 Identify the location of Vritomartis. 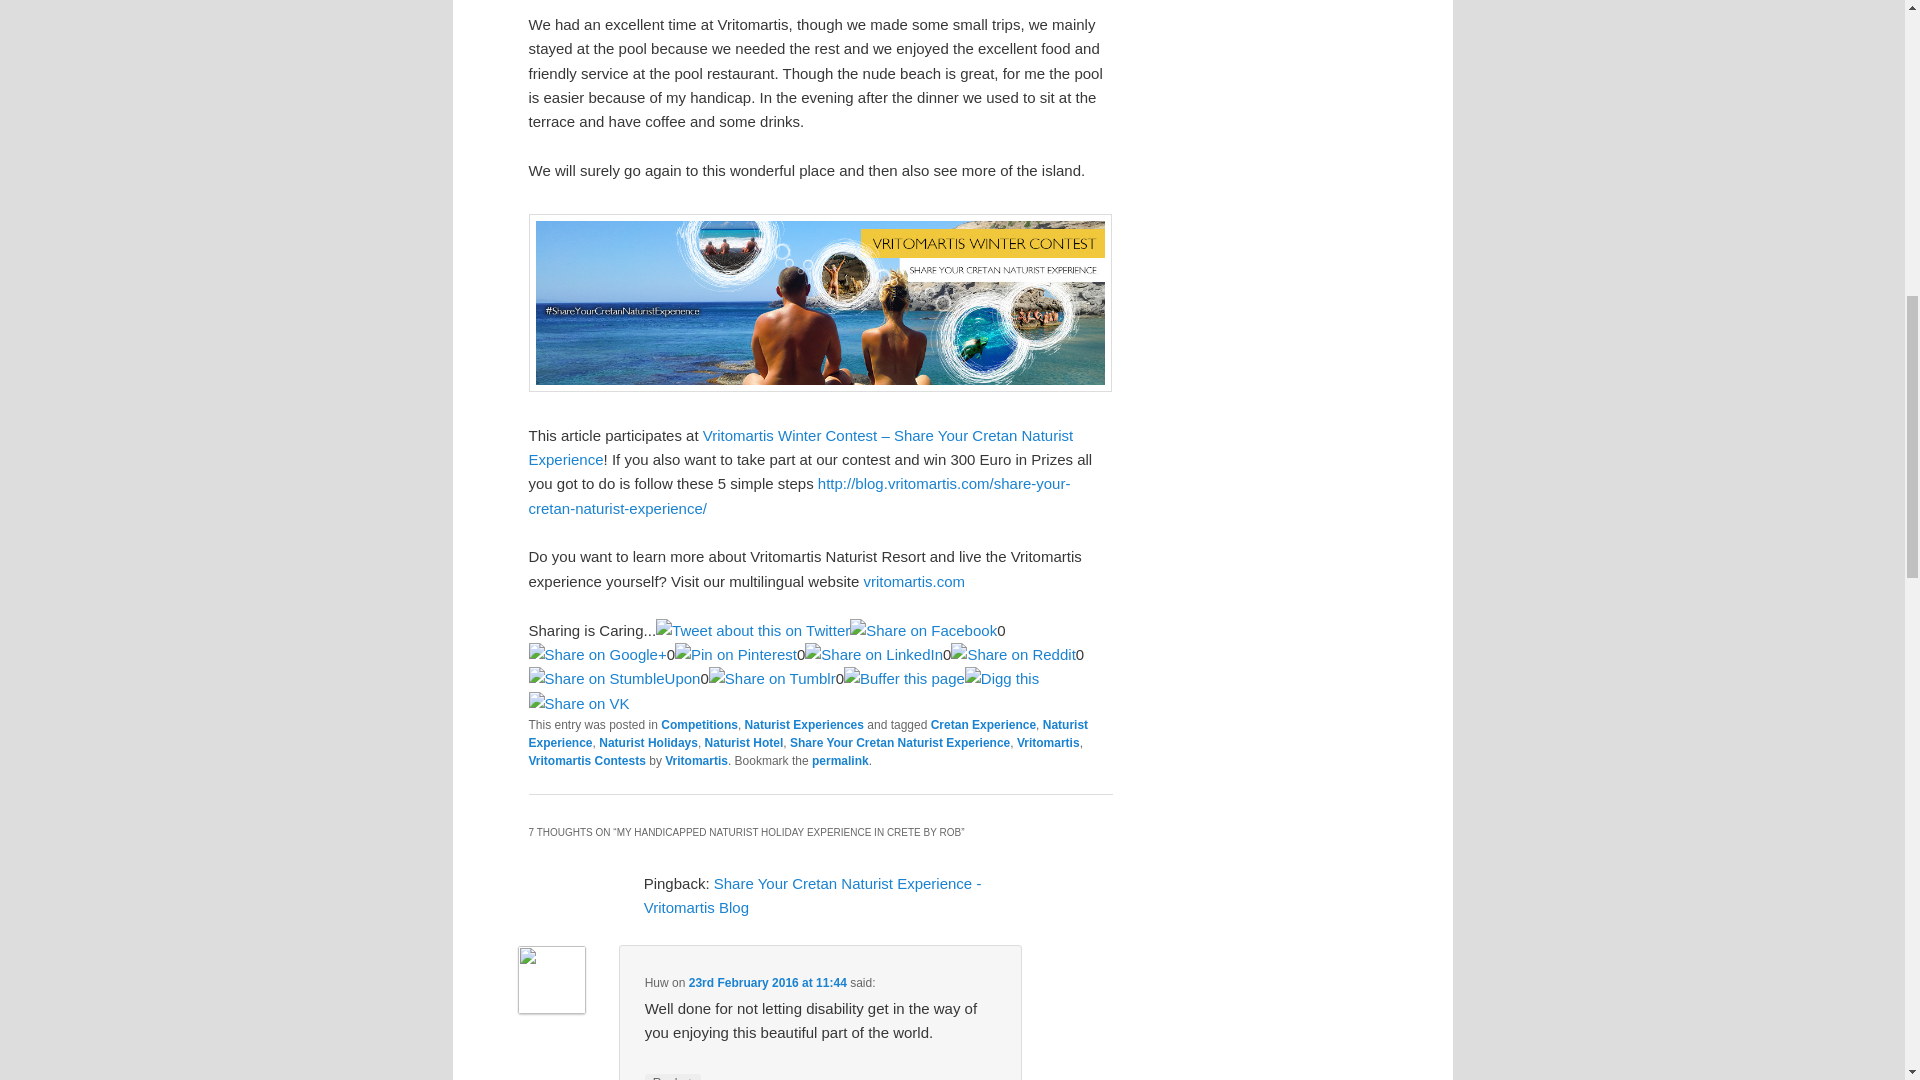
(696, 760).